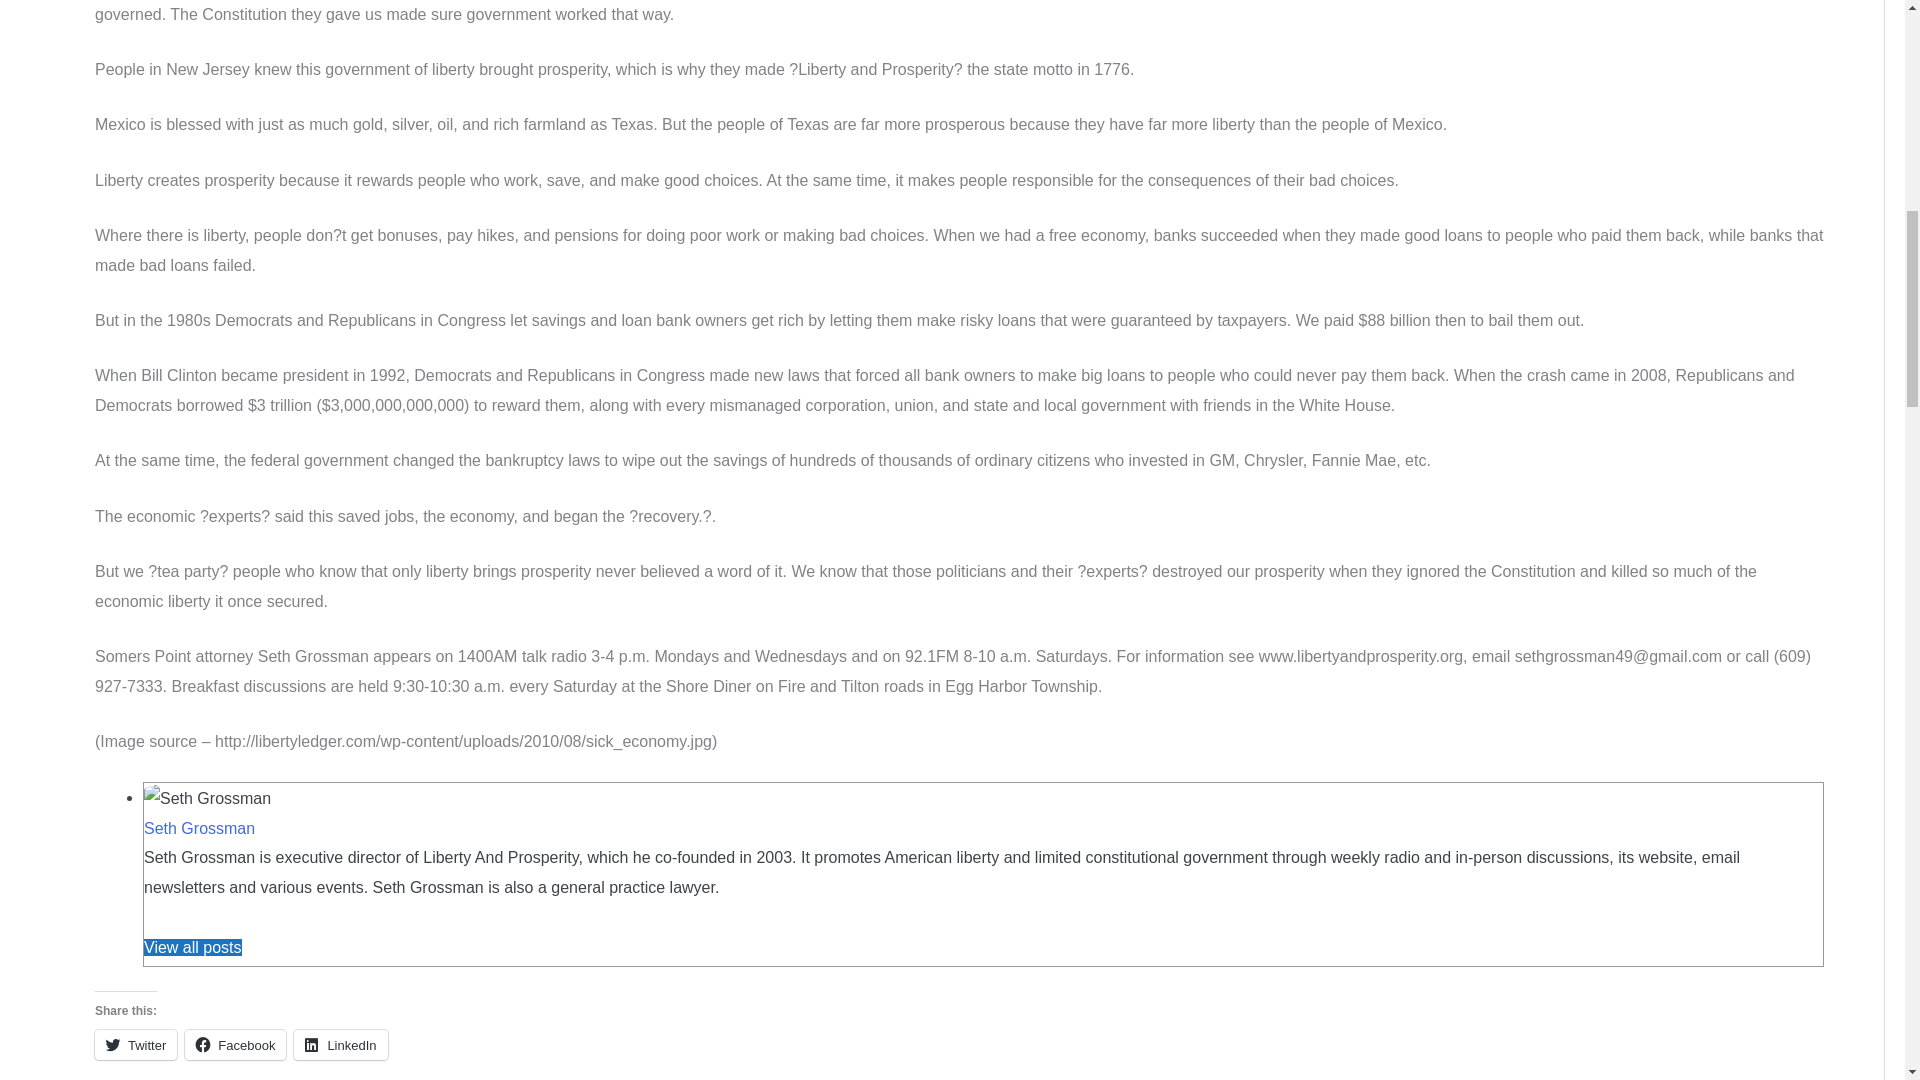  What do you see at coordinates (200, 828) in the screenshot?
I see `Seth Grossman` at bounding box center [200, 828].